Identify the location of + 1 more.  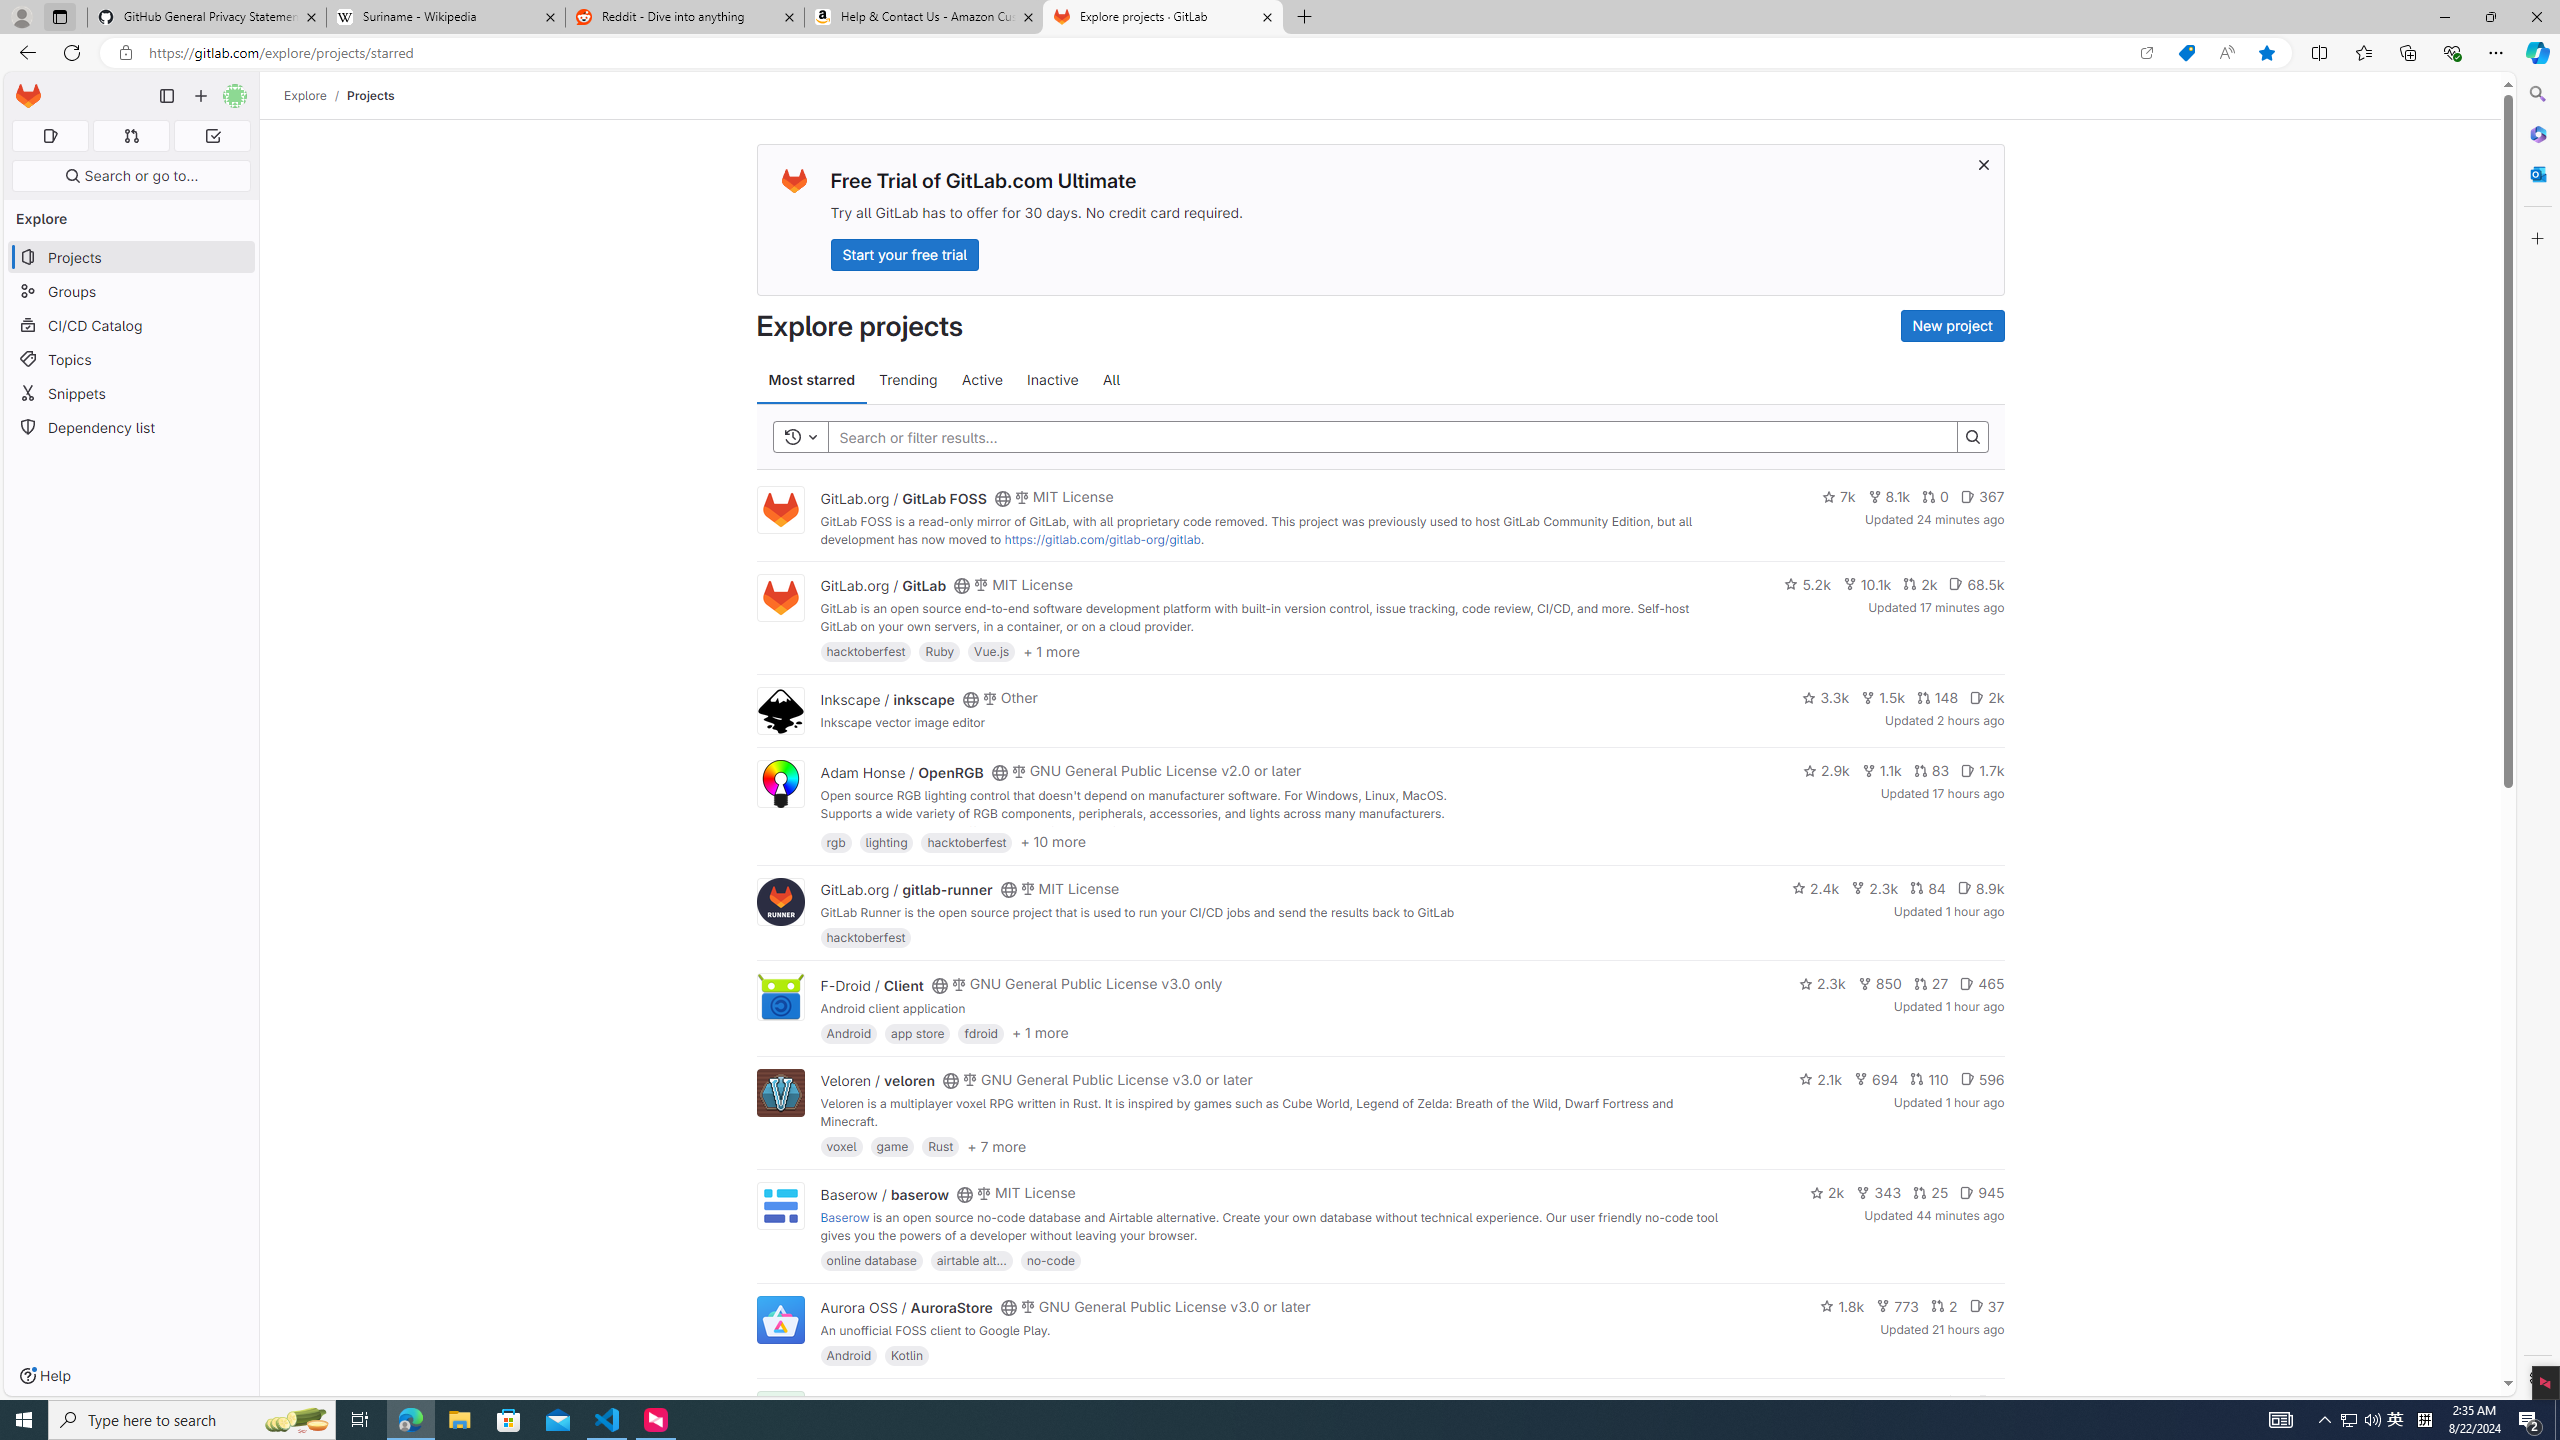
(1039, 1033).